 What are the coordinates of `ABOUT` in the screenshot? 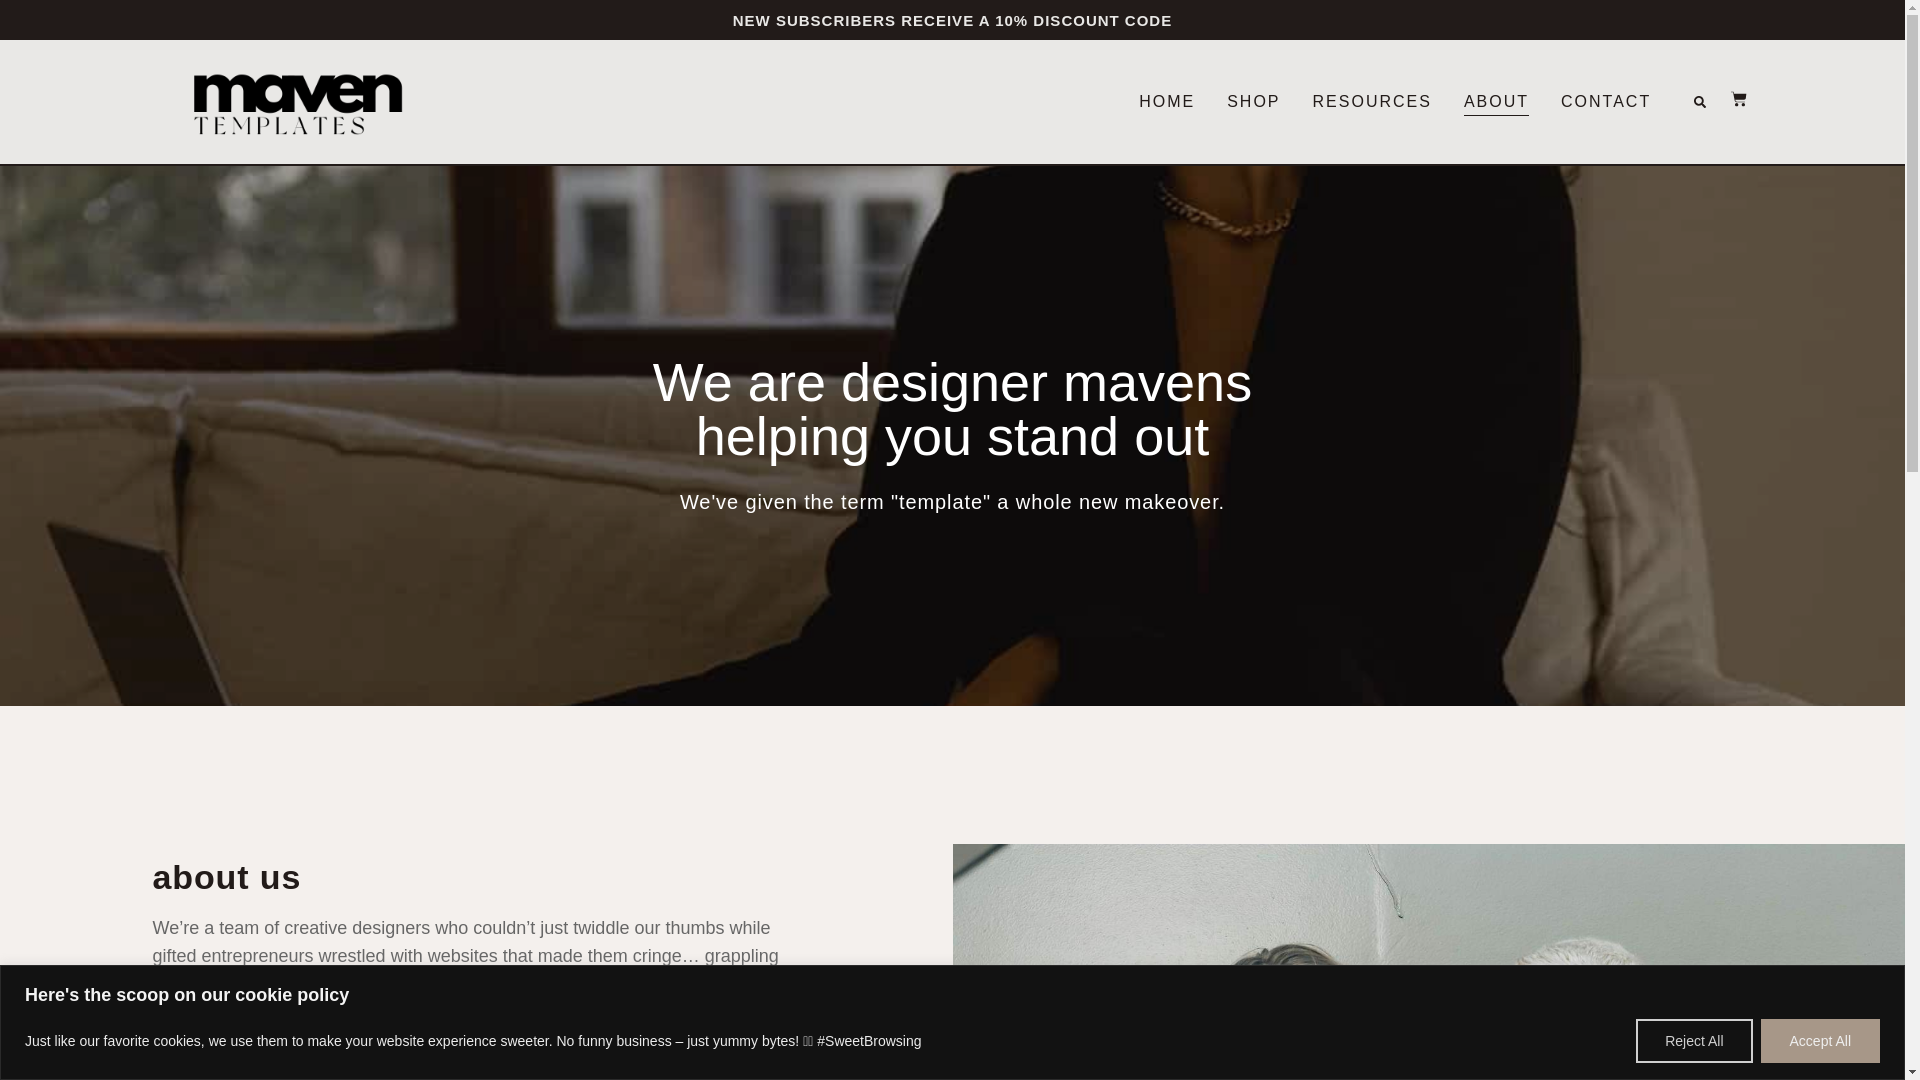 It's located at (1496, 101).